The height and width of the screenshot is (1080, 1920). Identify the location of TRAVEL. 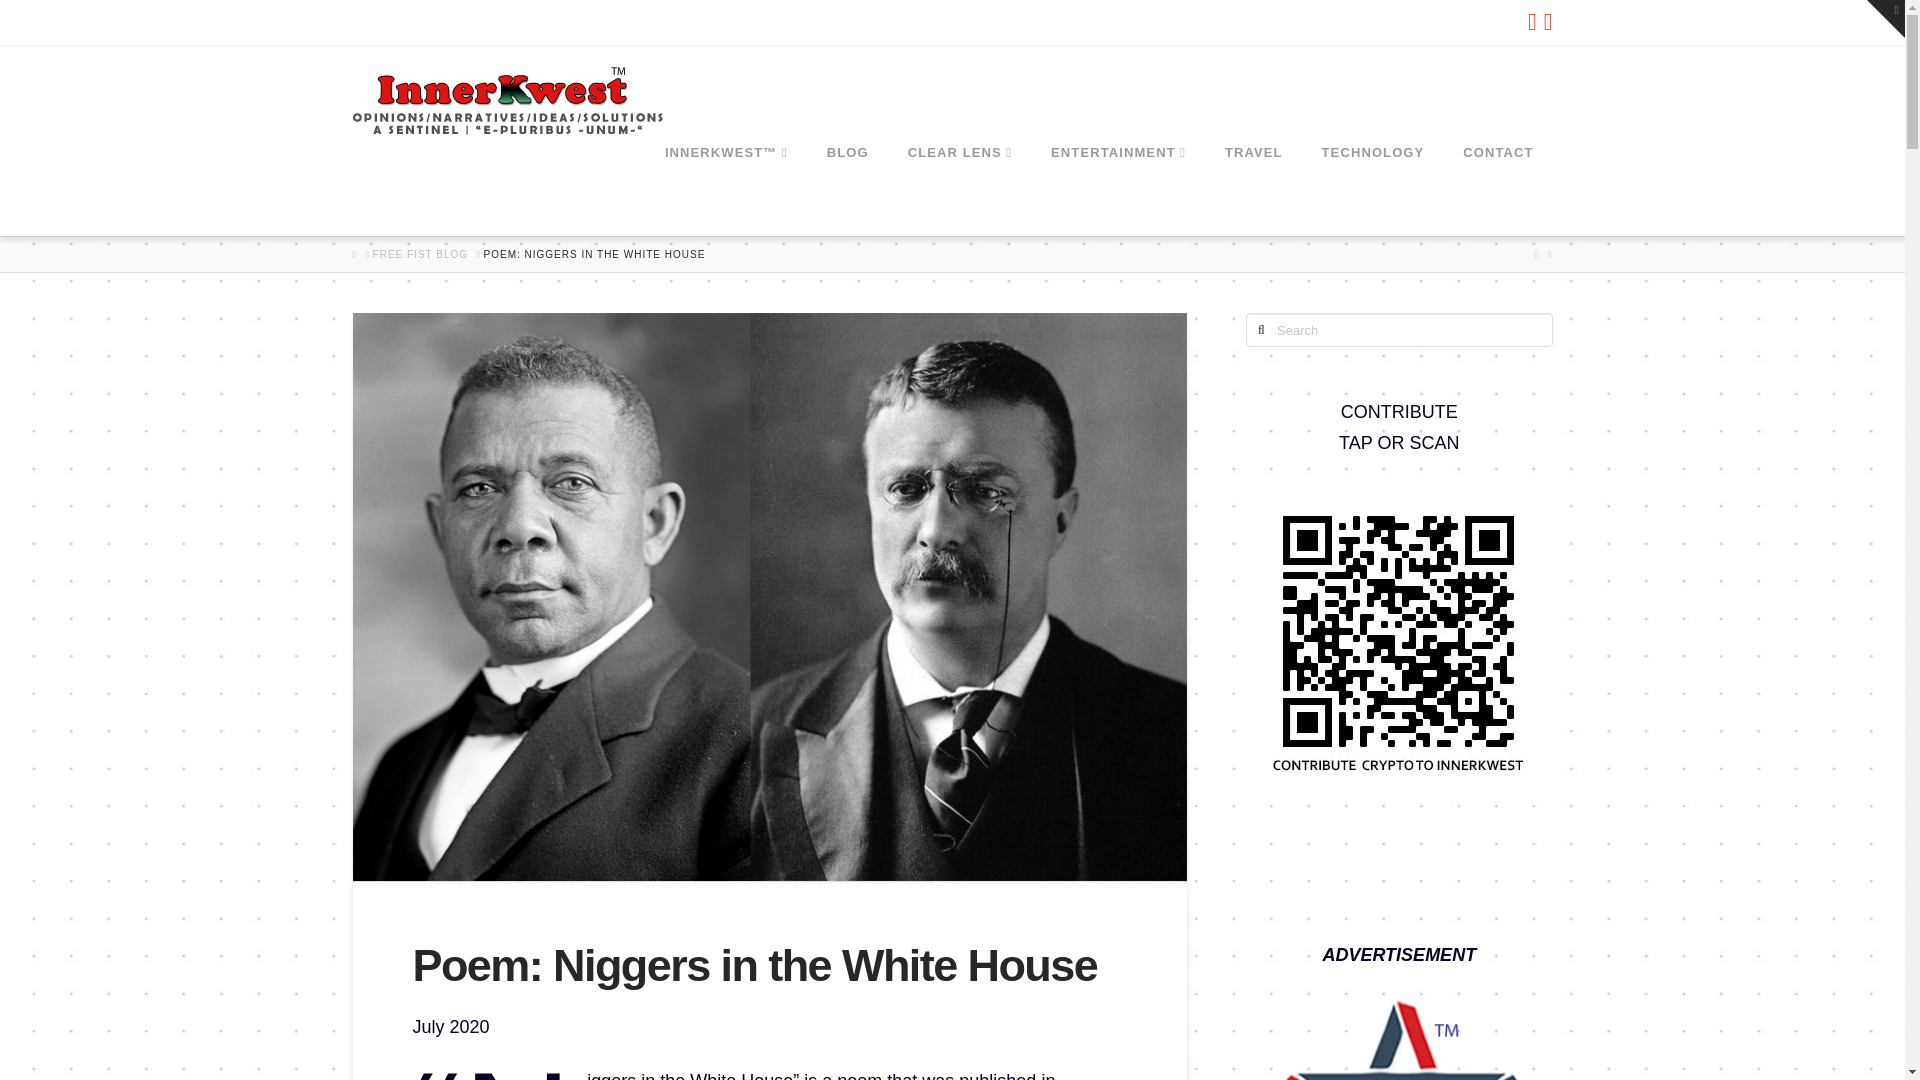
(1253, 190).